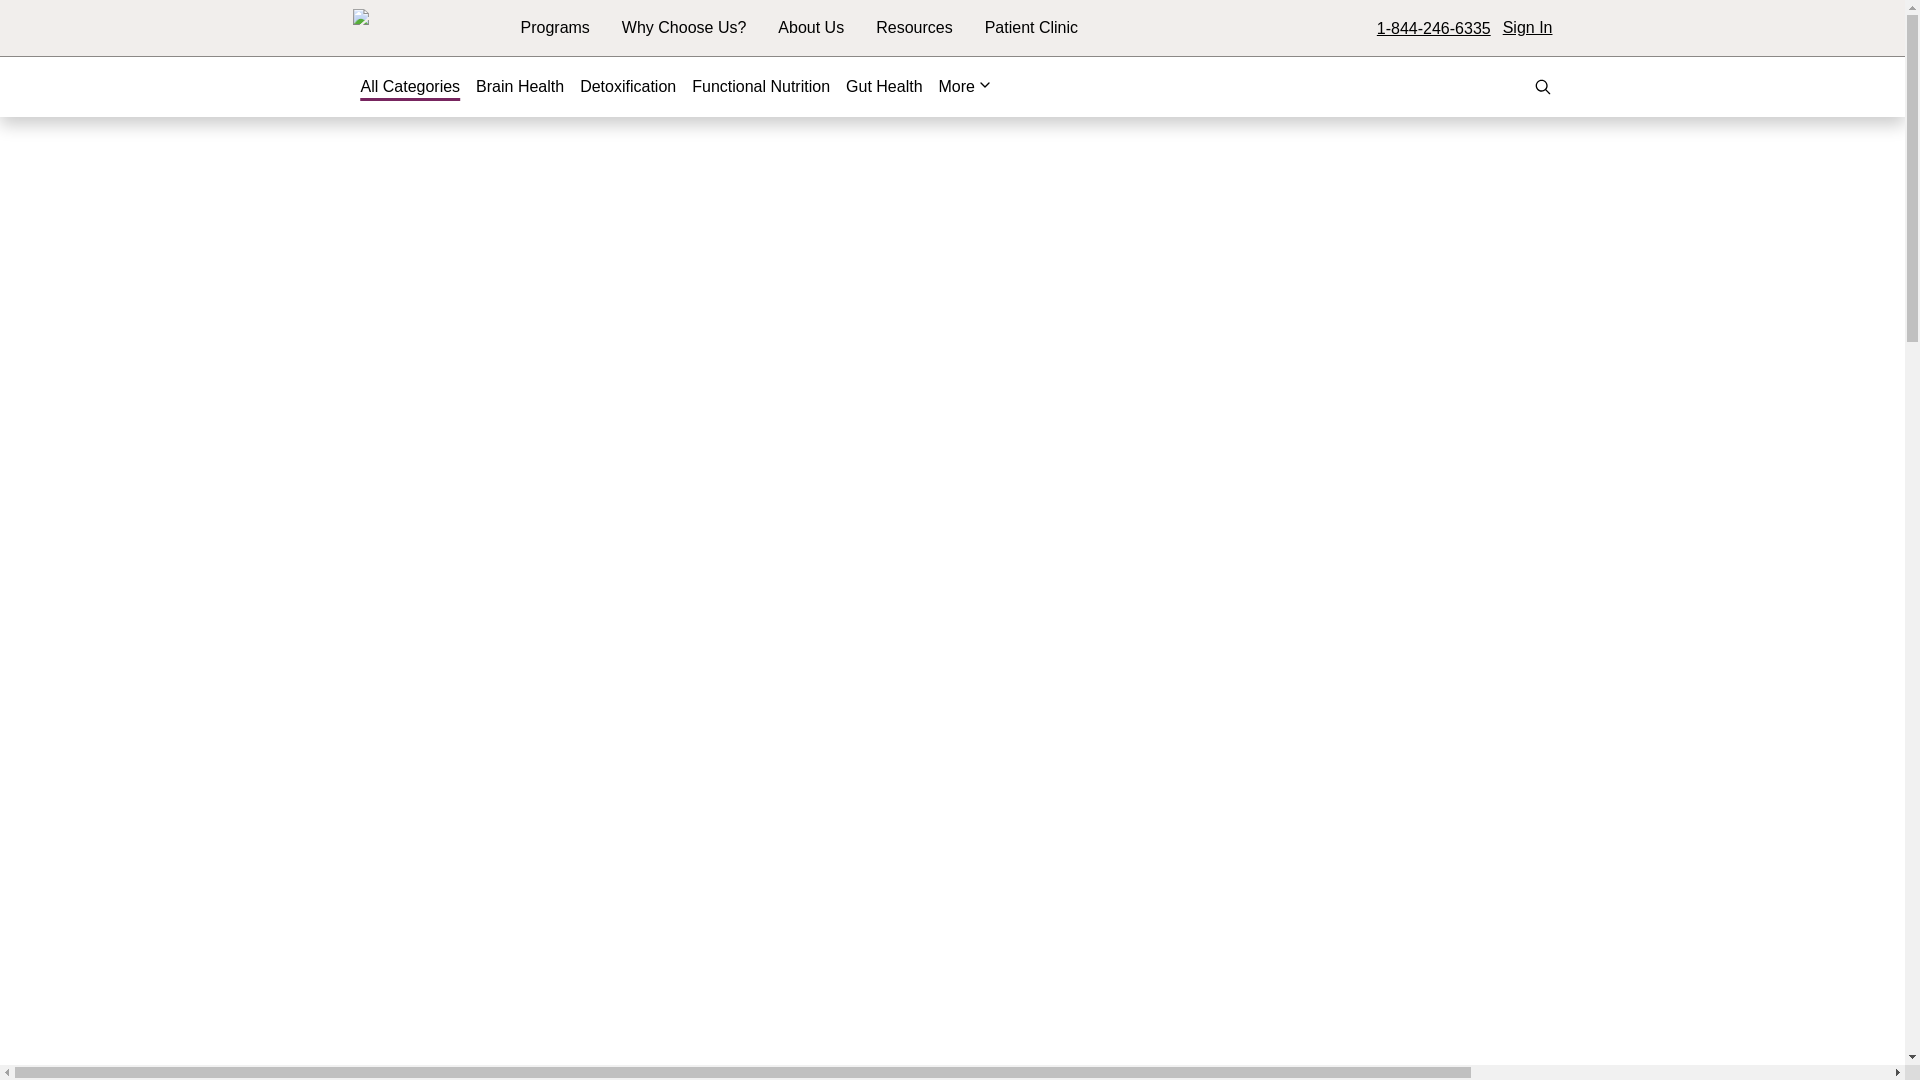 Image resolution: width=1920 pixels, height=1080 pixels. I want to click on 1-844-246-6335, so click(1434, 28).